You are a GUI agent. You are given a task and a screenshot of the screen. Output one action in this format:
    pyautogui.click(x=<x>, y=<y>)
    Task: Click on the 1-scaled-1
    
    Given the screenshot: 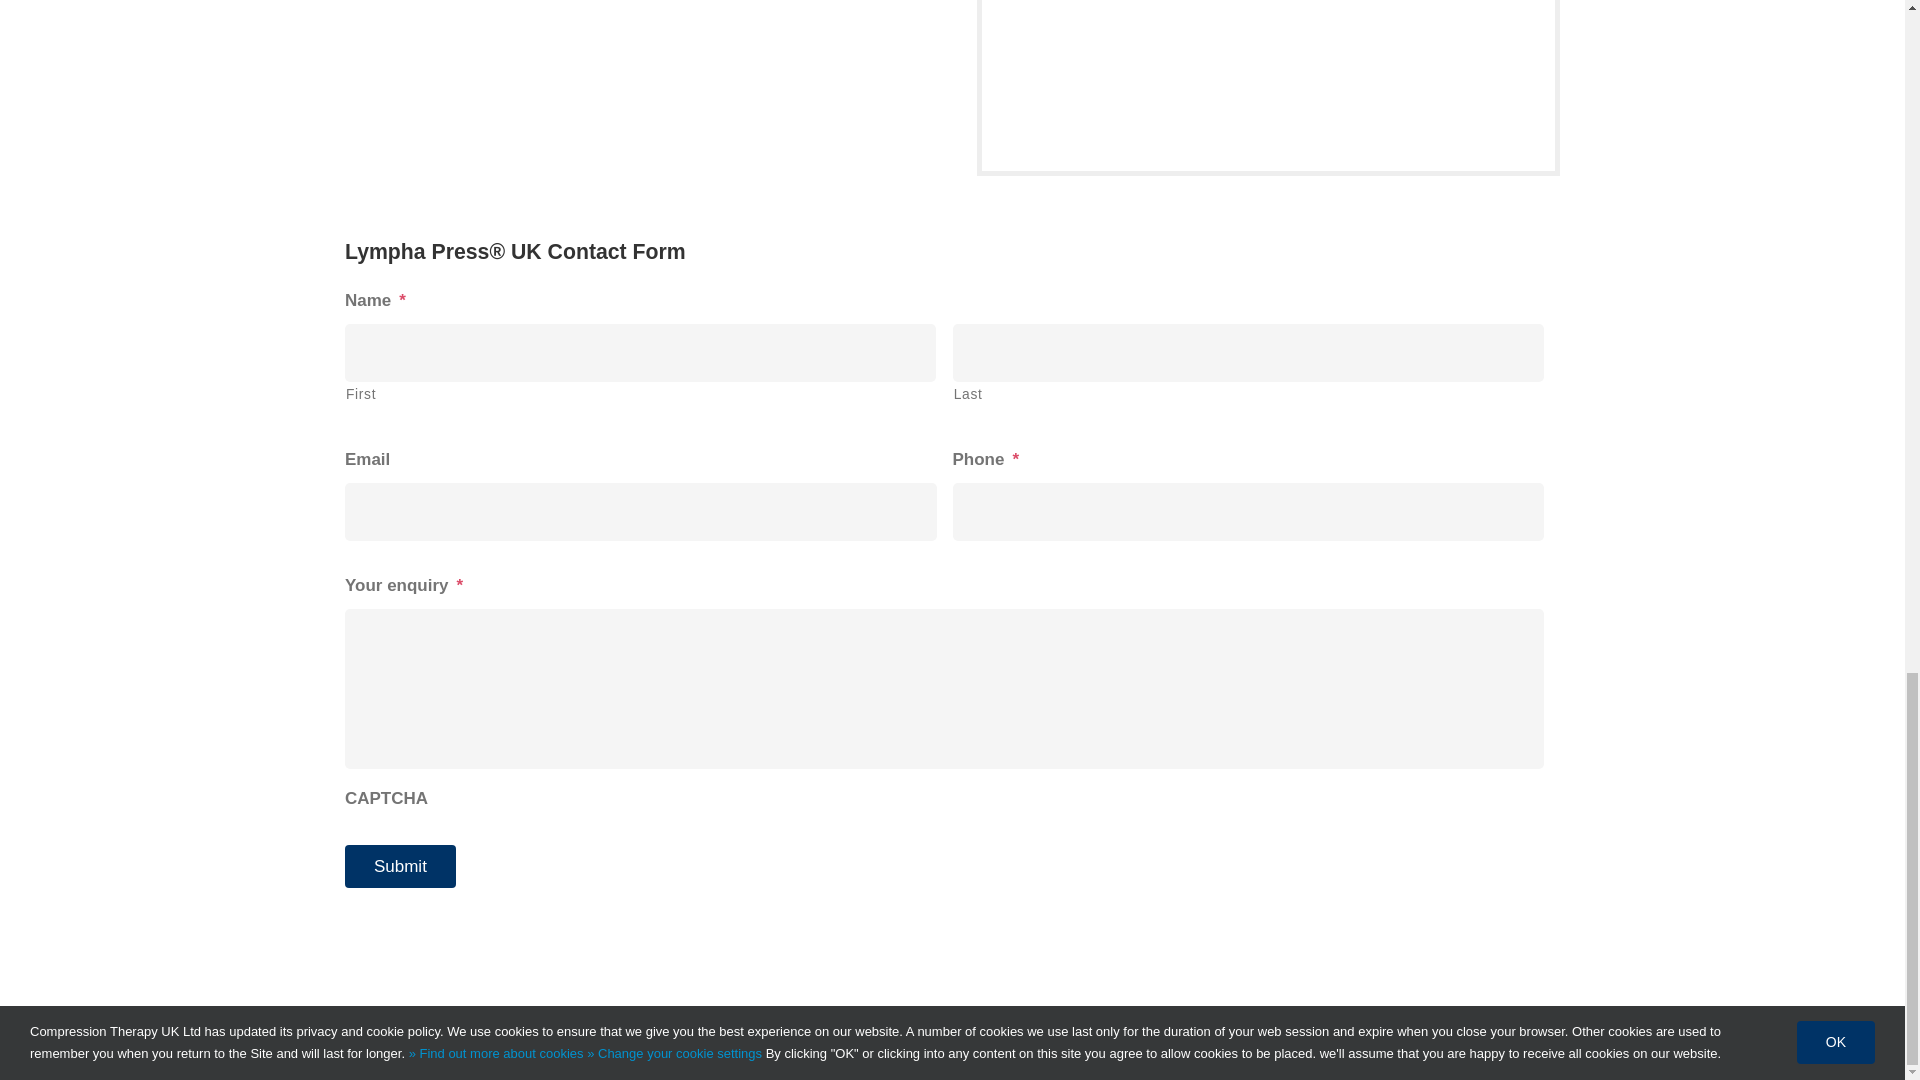 What is the action you would take?
    pyautogui.click(x=1268, y=85)
    